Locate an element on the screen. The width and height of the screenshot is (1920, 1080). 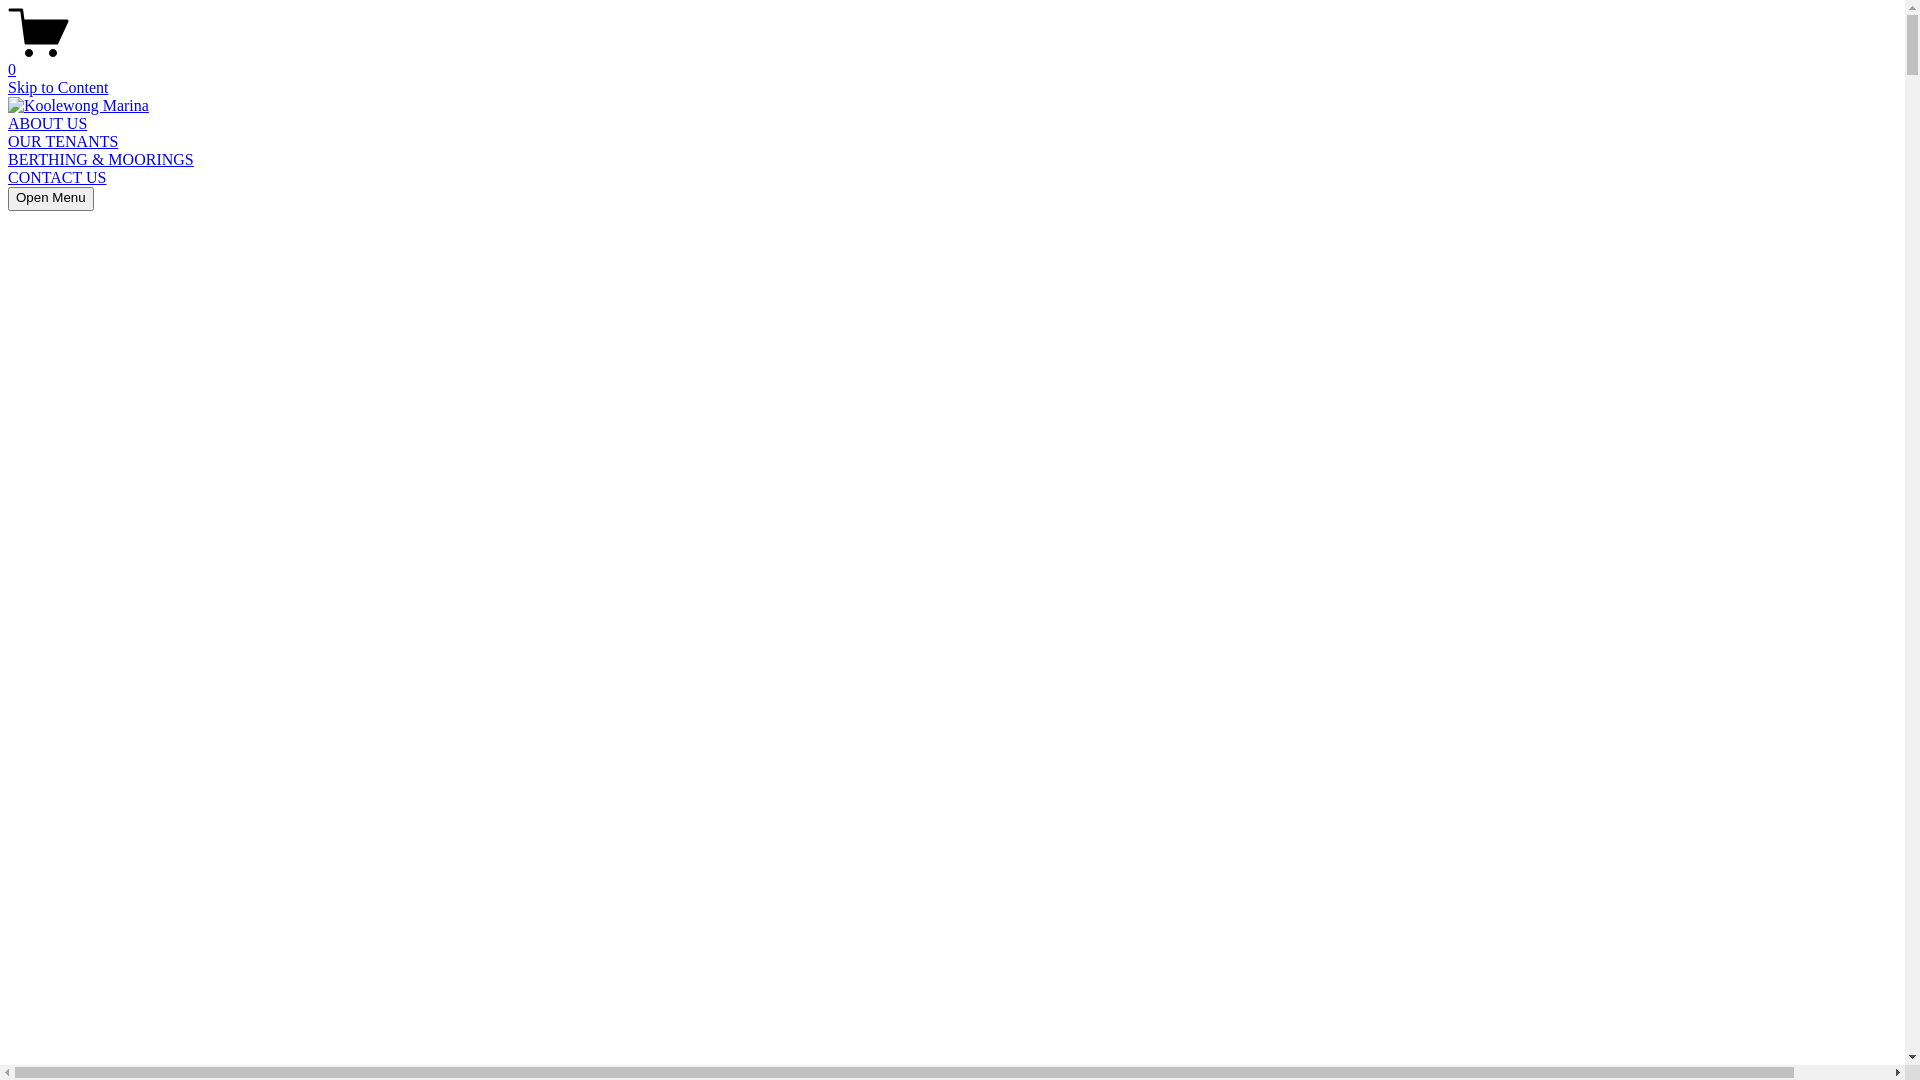
ABOUT US is located at coordinates (48, 124).